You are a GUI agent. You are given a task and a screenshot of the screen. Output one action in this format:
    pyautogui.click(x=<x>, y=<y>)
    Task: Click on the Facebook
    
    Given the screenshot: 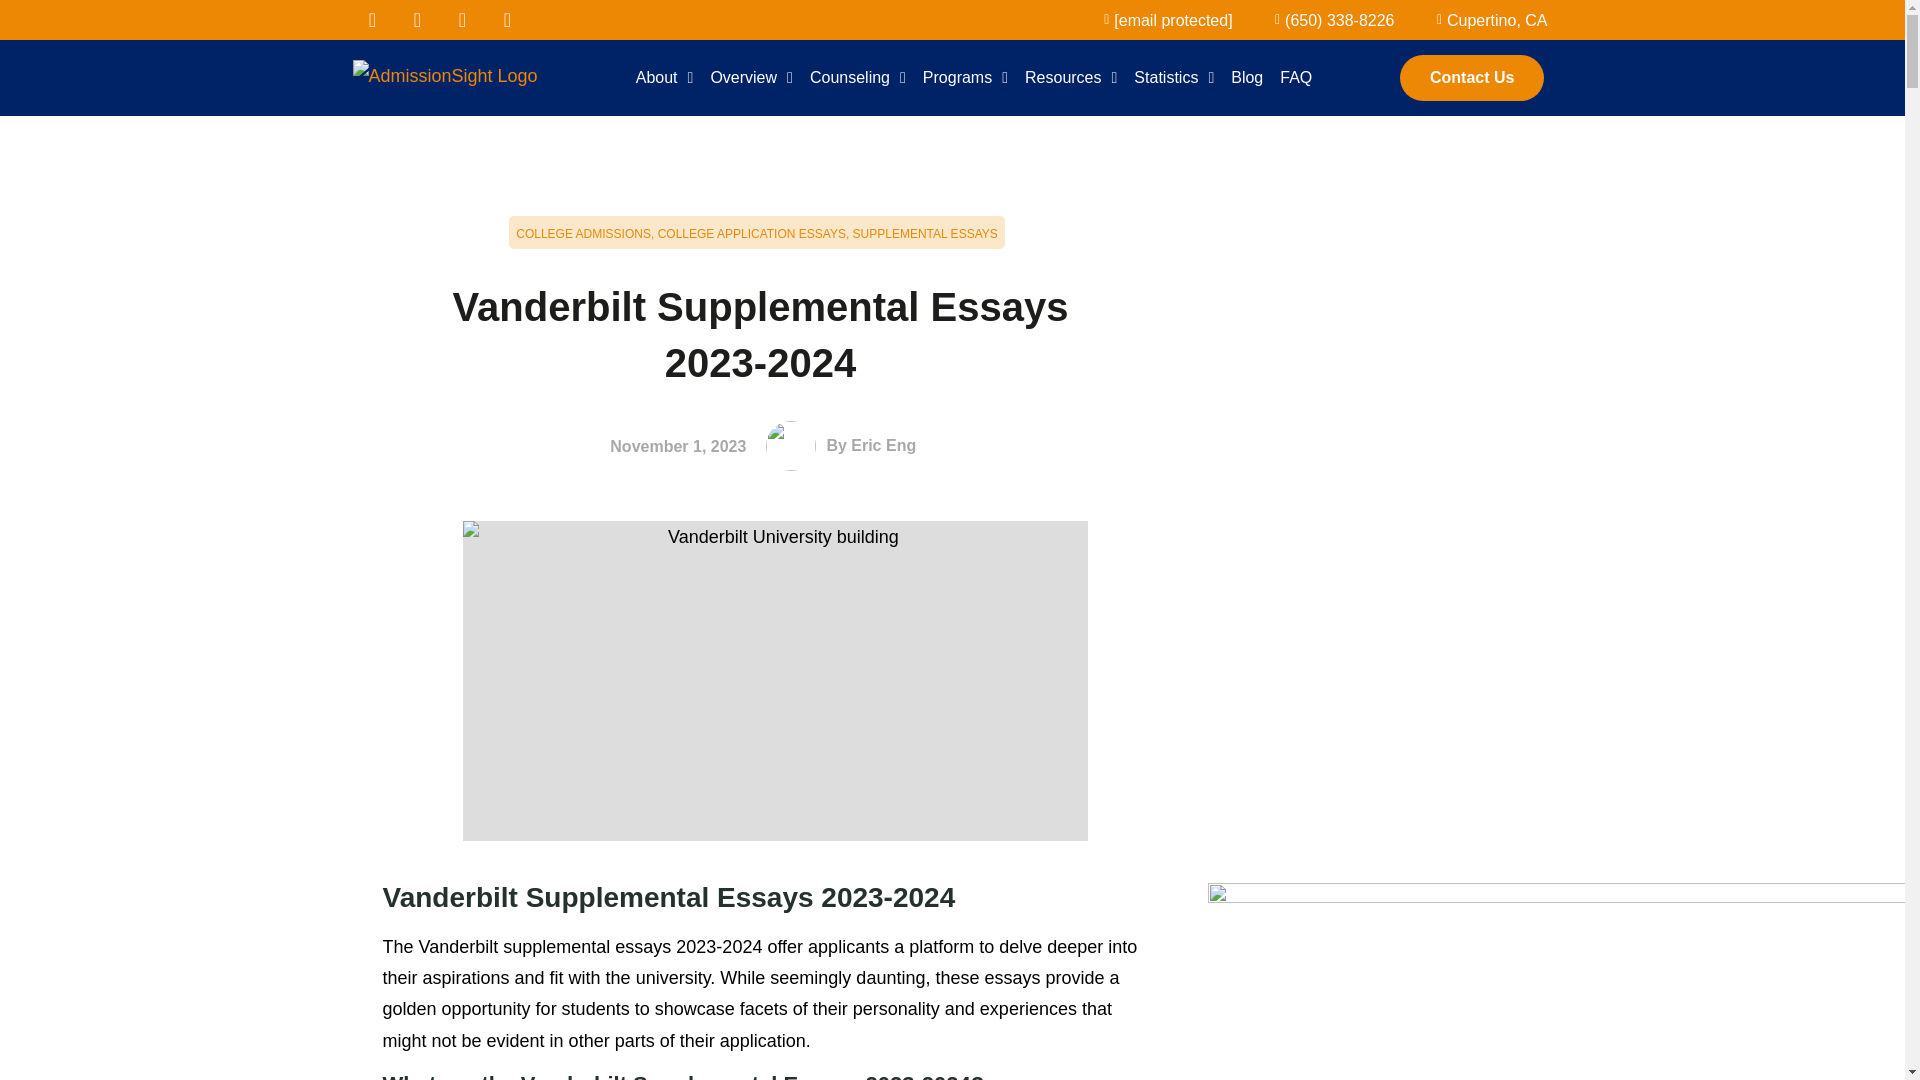 What is the action you would take?
    pyautogui.click(x=371, y=20)
    